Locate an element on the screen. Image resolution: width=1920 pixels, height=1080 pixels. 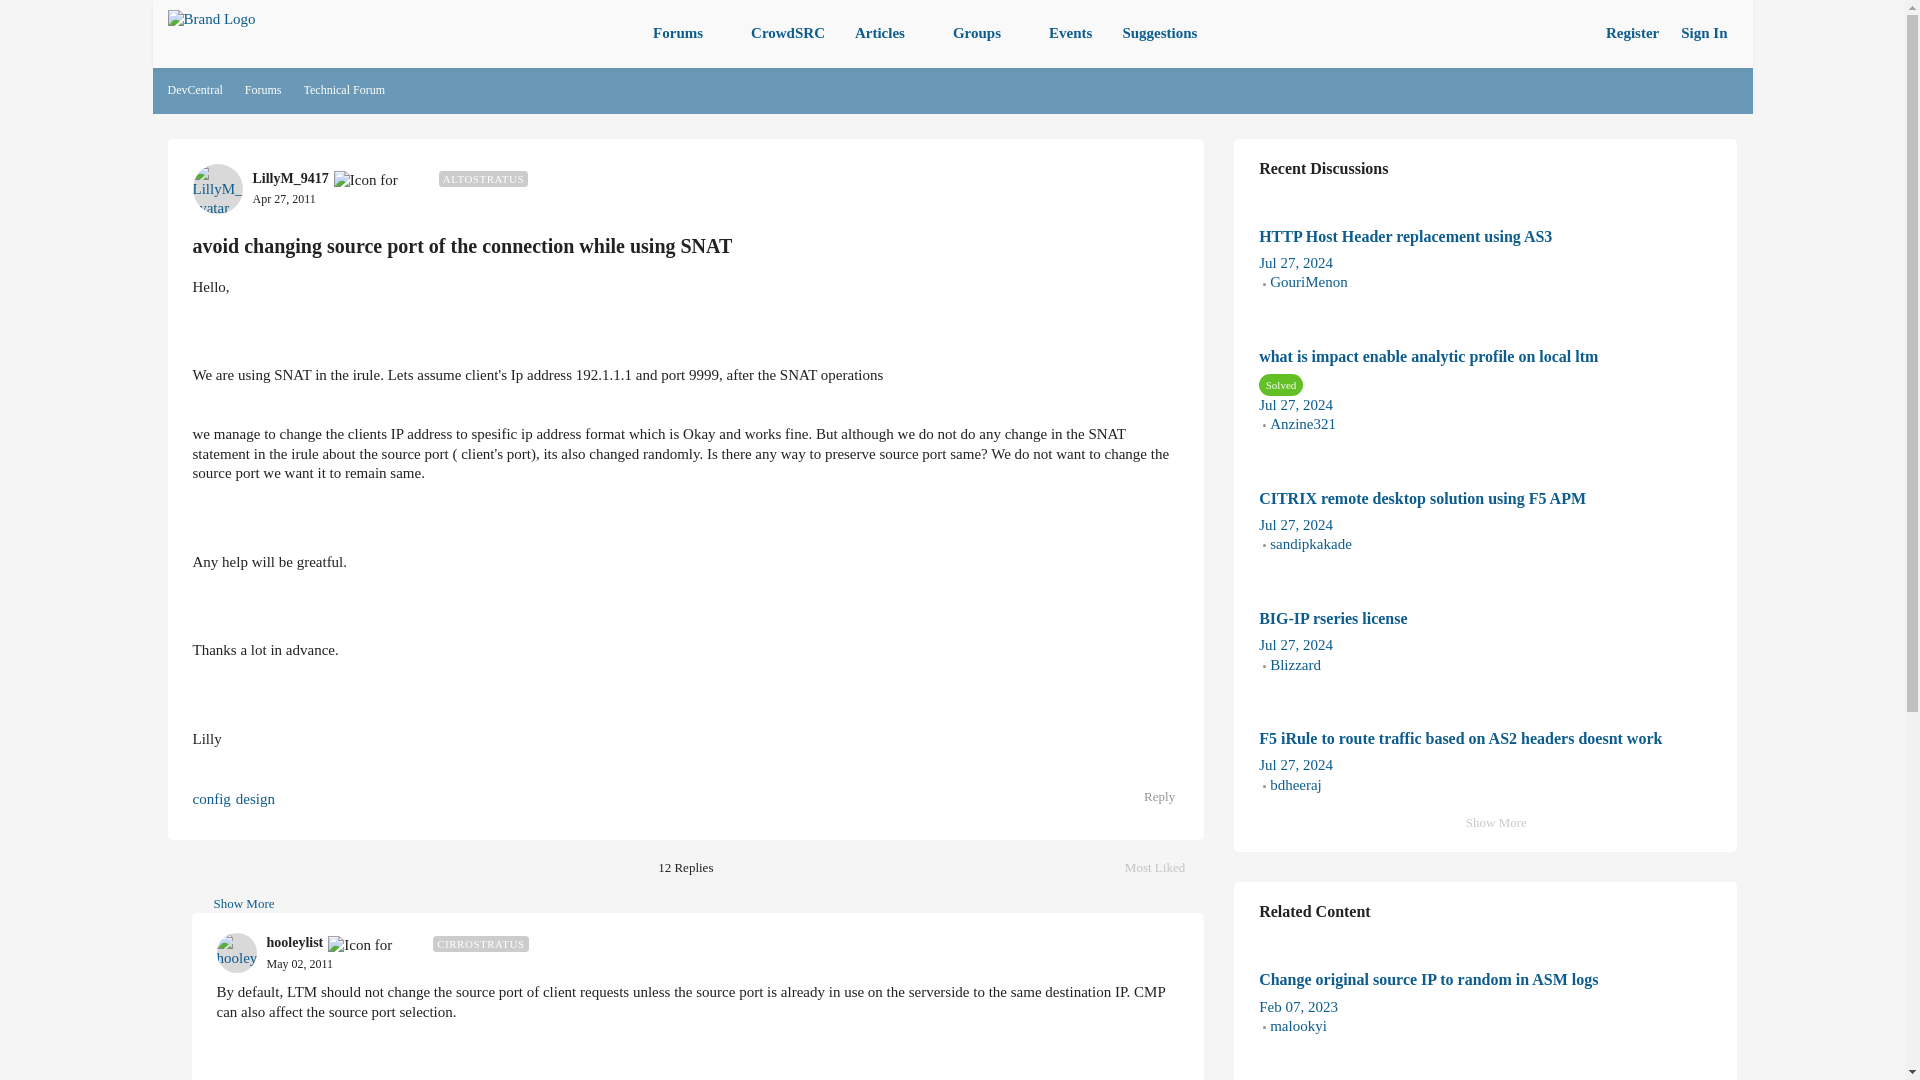
July 27, 2024 at 4:19 AM is located at coordinates (1296, 525).